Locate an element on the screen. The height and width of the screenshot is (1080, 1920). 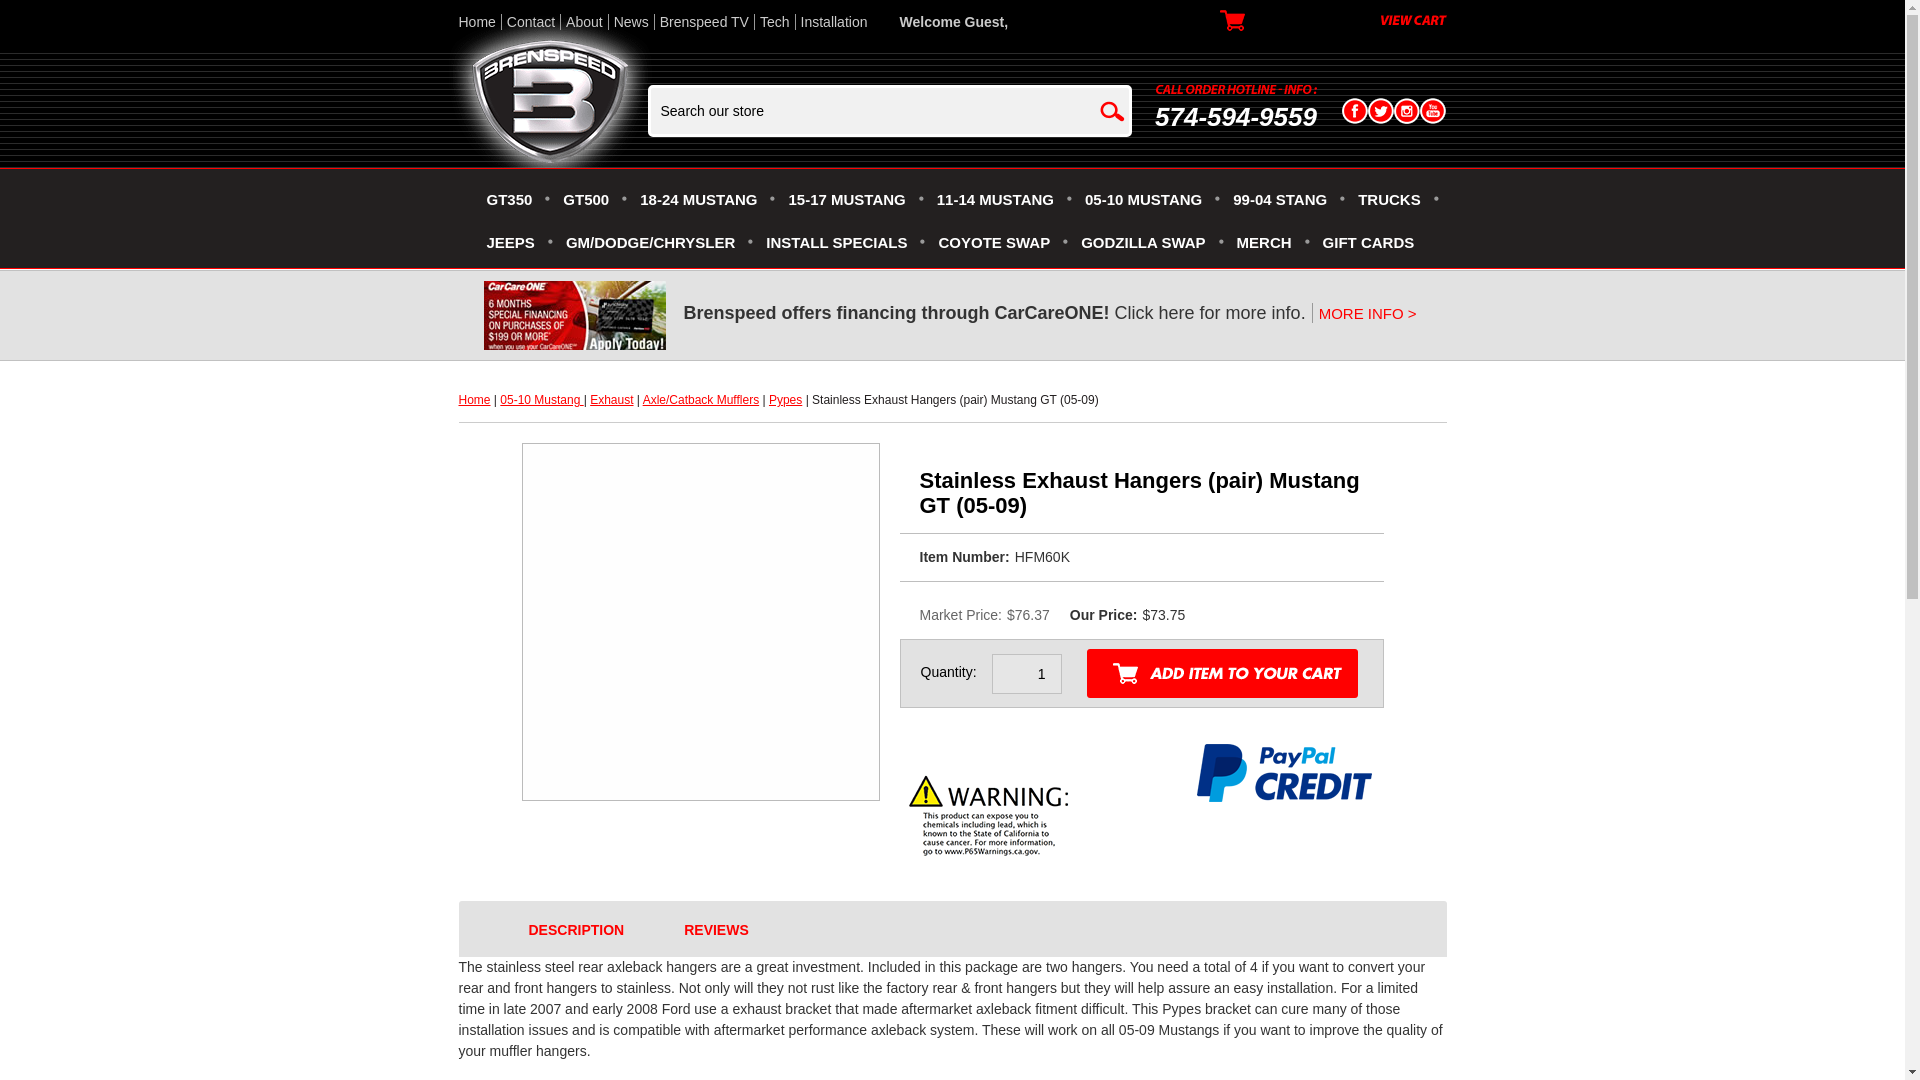
Twitter is located at coordinates (1380, 111).